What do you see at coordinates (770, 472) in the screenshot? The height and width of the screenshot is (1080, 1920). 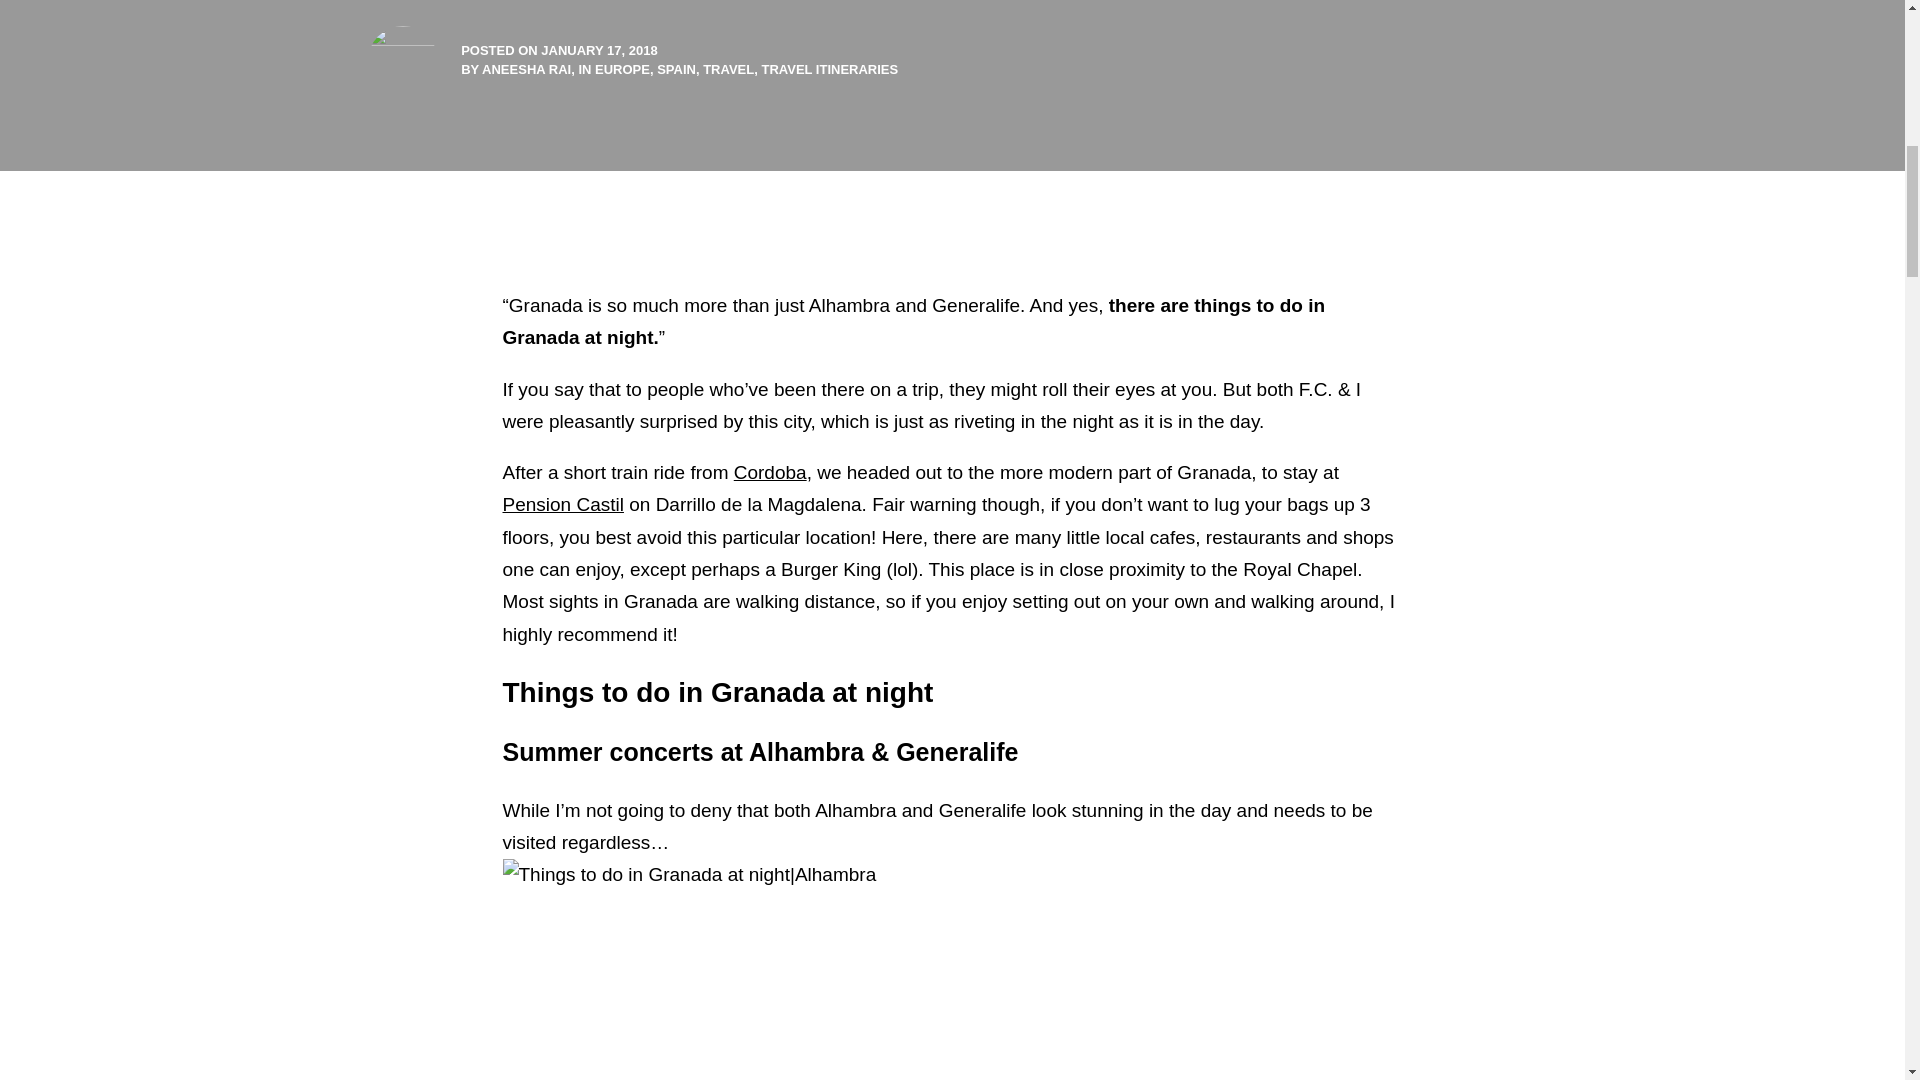 I see `Cordoba` at bounding box center [770, 472].